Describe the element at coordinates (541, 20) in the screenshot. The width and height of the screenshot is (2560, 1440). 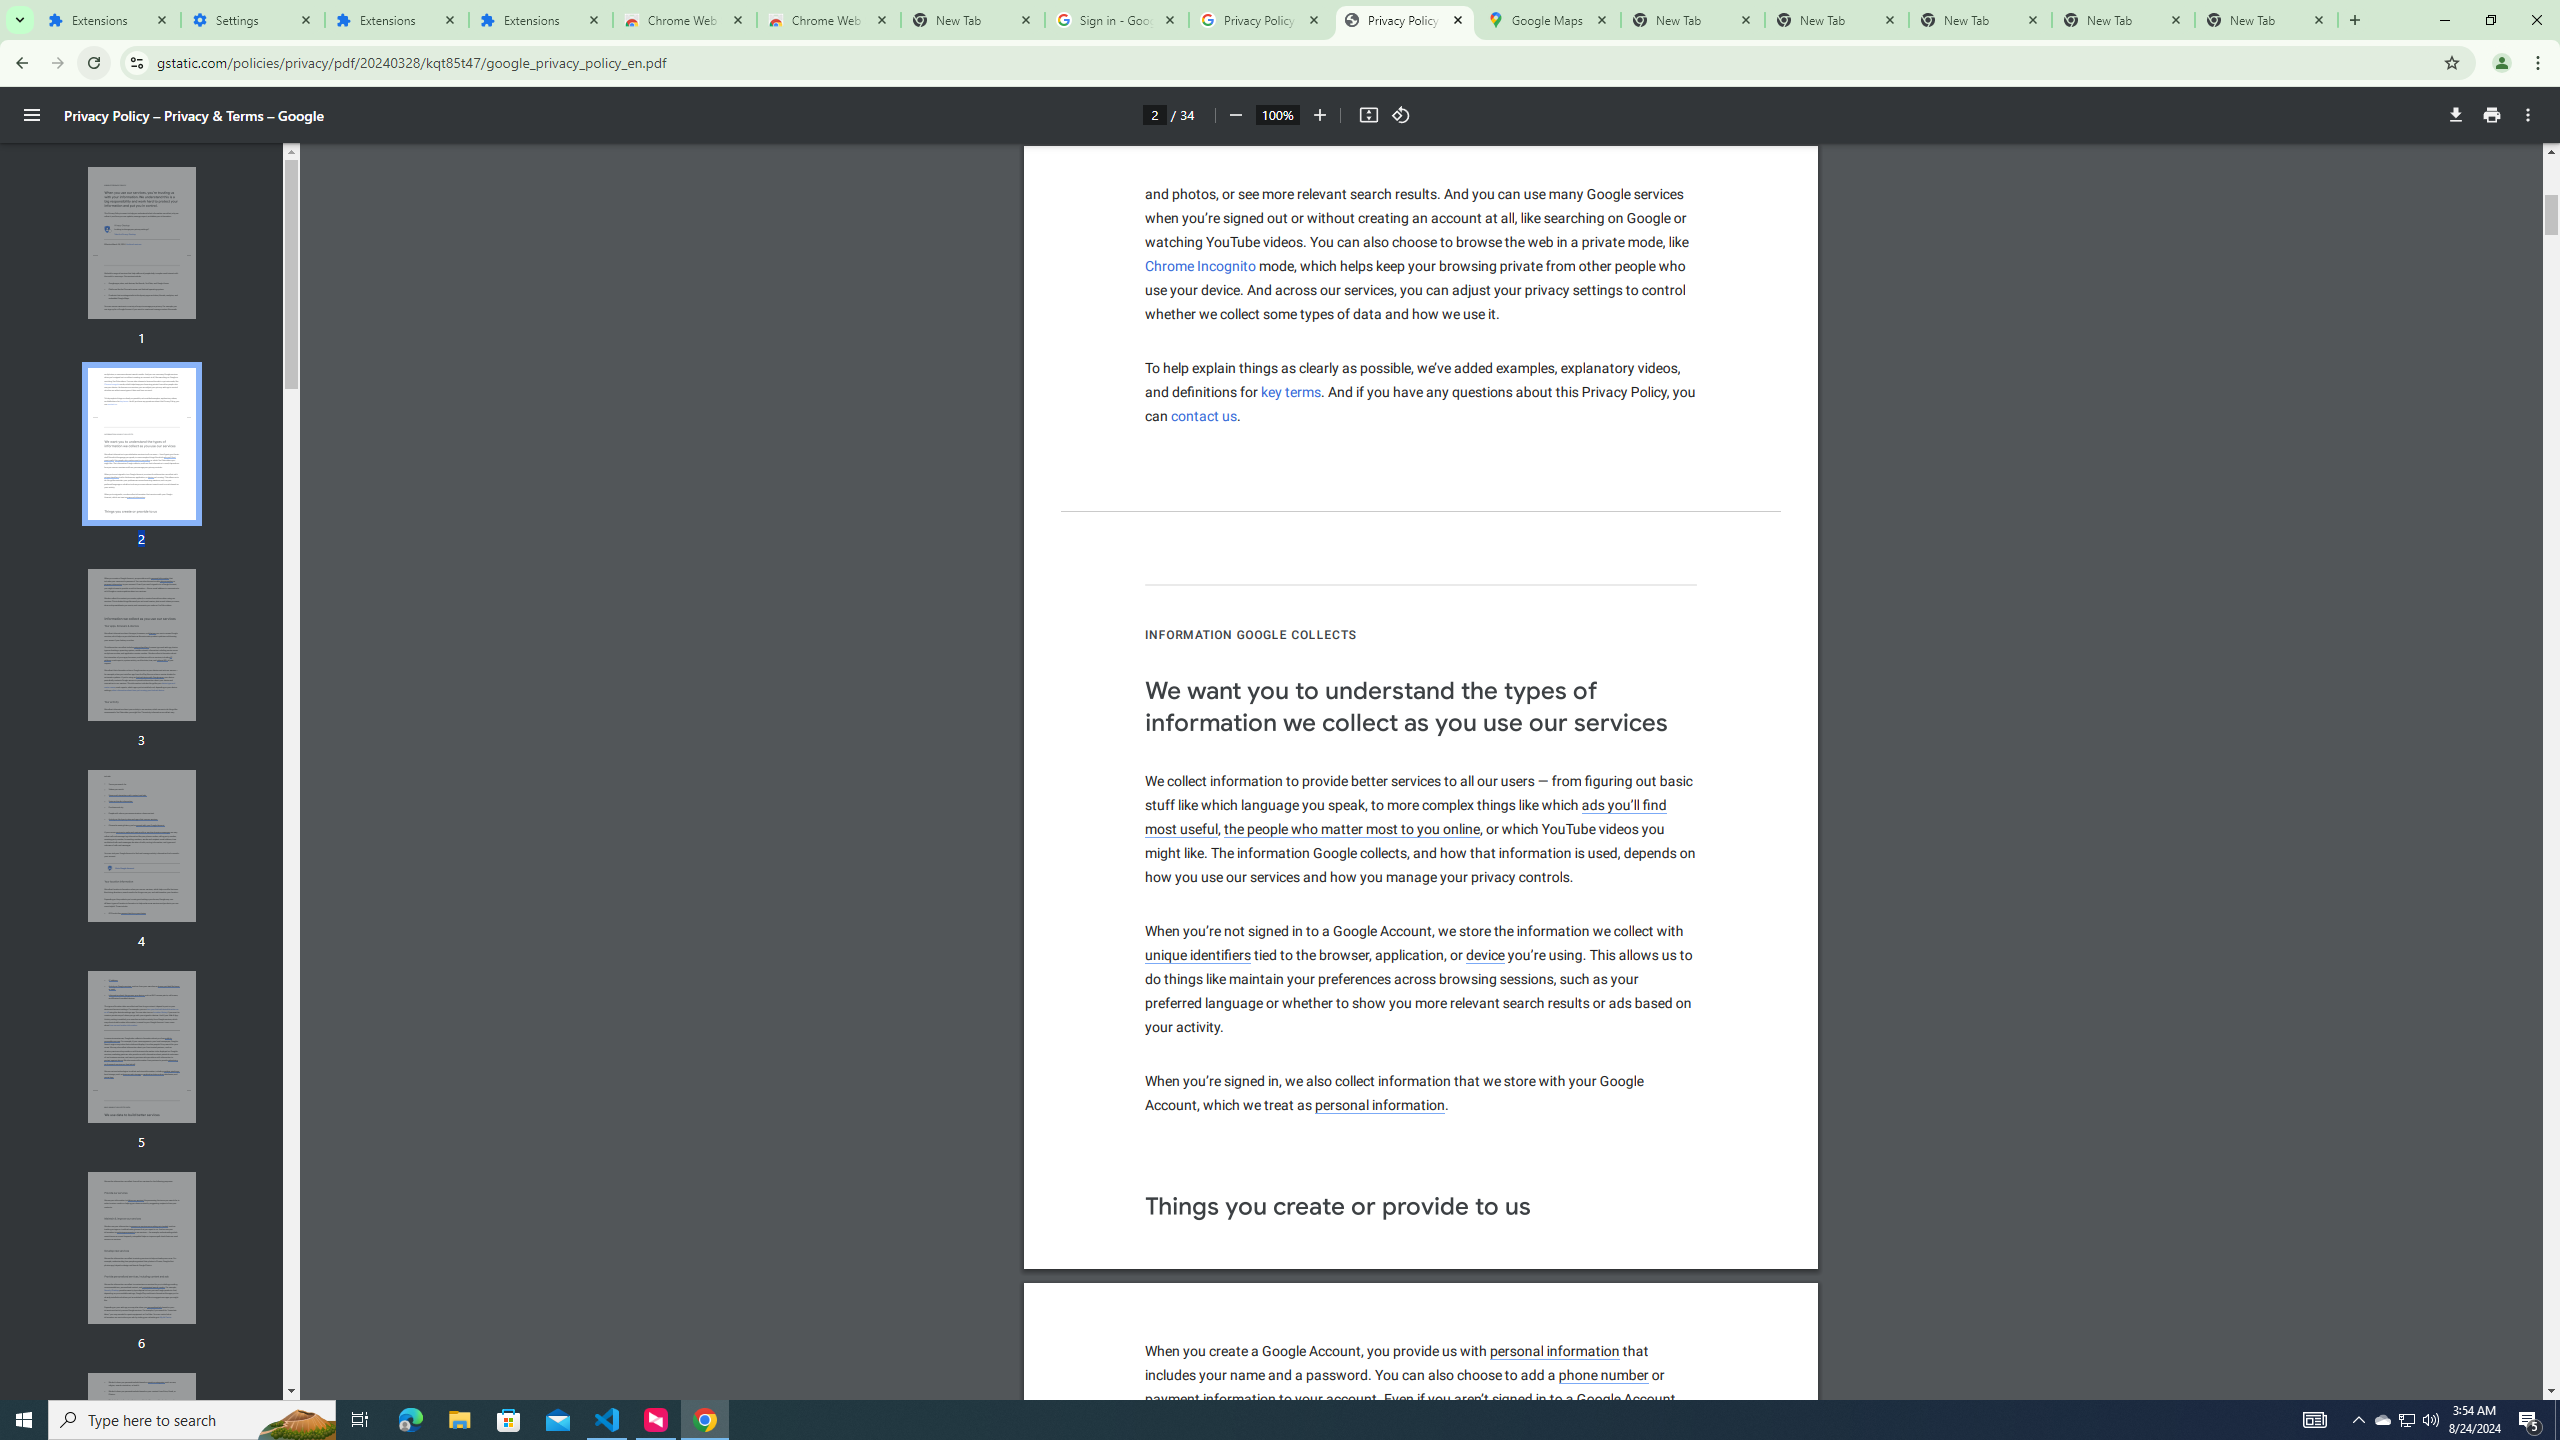
I see `Extensions` at that location.